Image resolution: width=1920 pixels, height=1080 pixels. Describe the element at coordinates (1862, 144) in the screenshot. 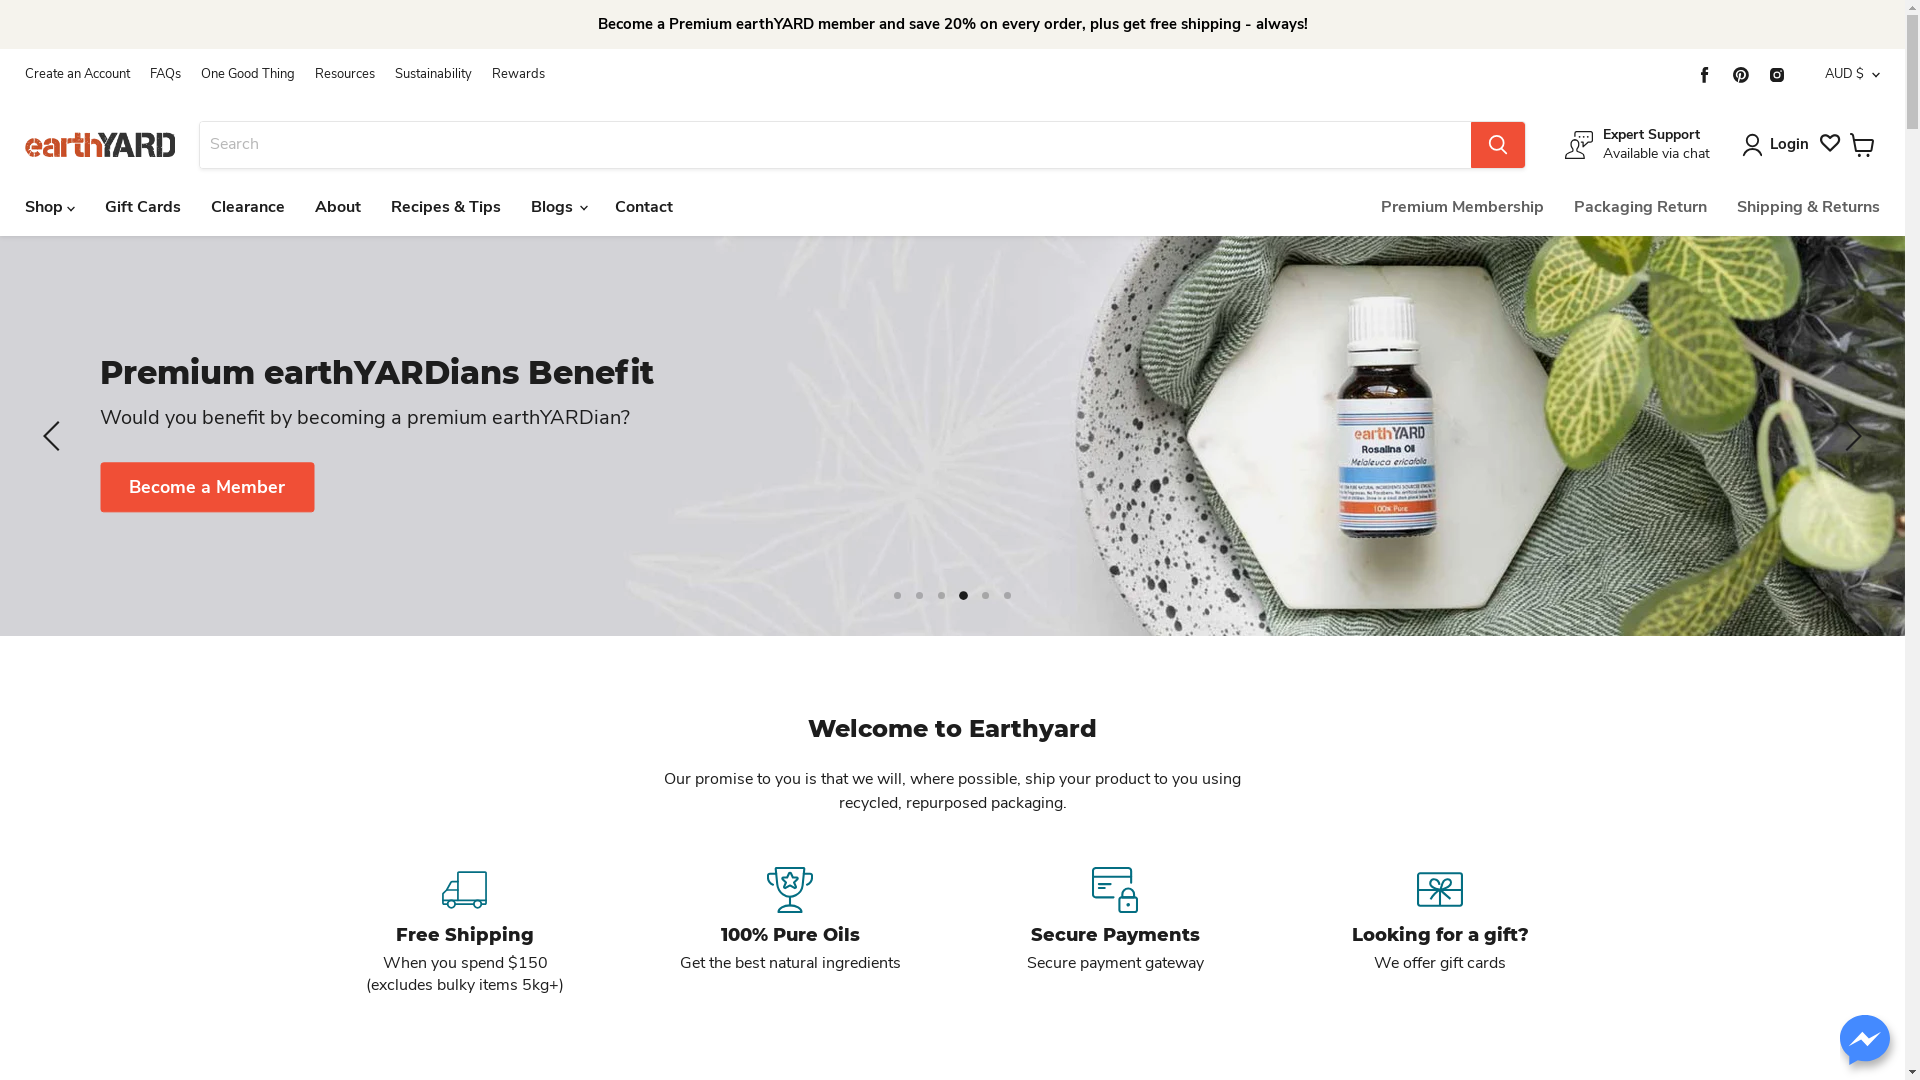

I see `View cart` at that location.